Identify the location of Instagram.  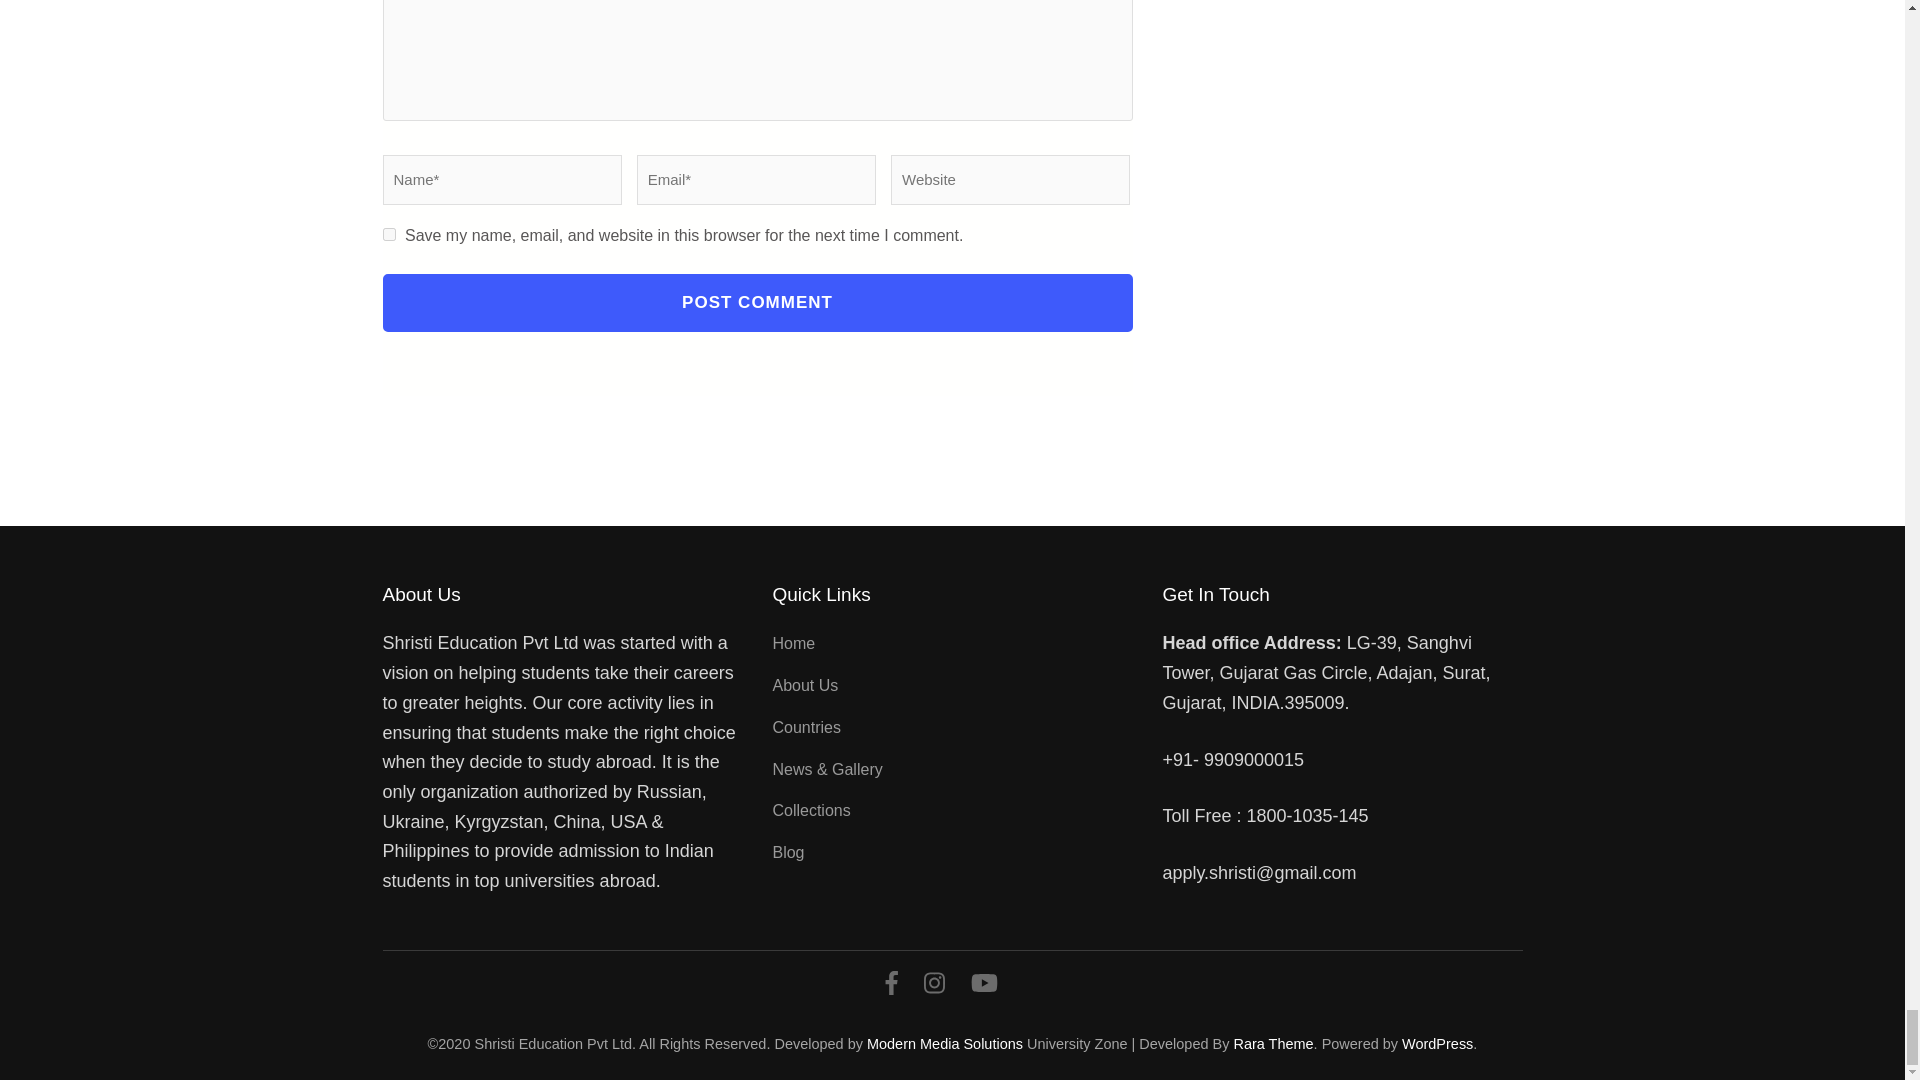
(934, 986).